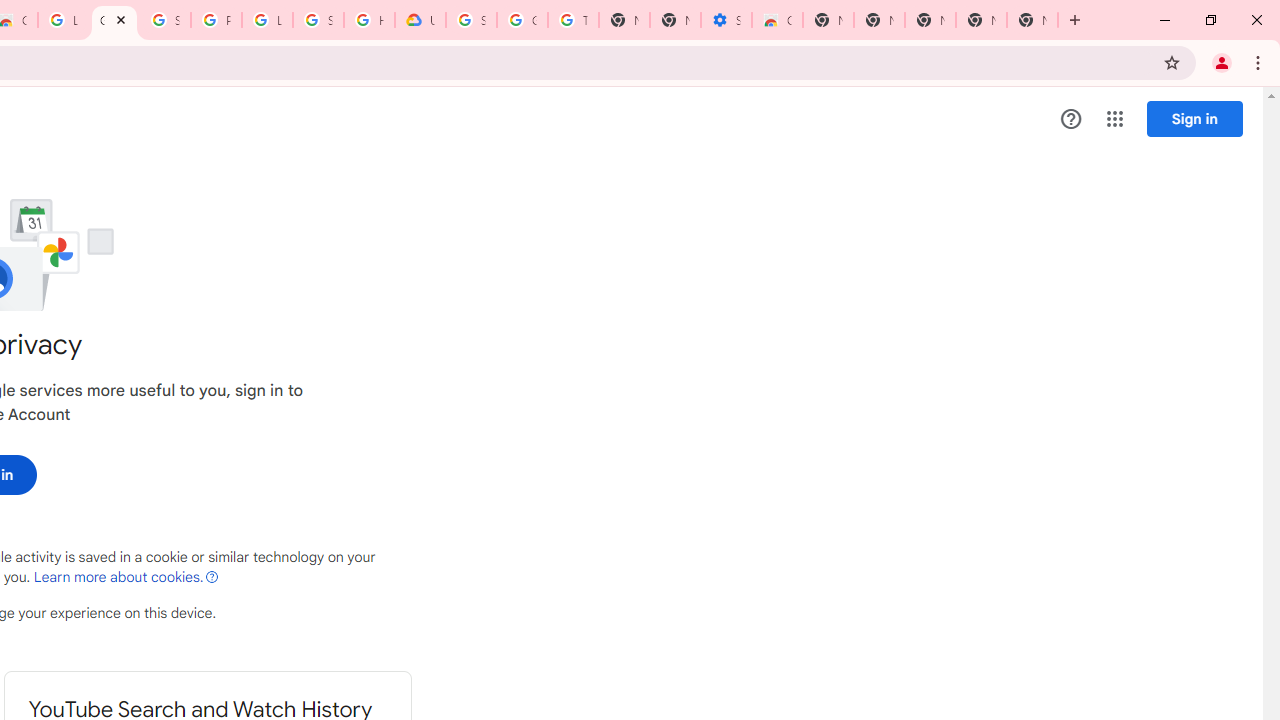 The image size is (1280, 720). I want to click on Google Account, so click(114, 20).